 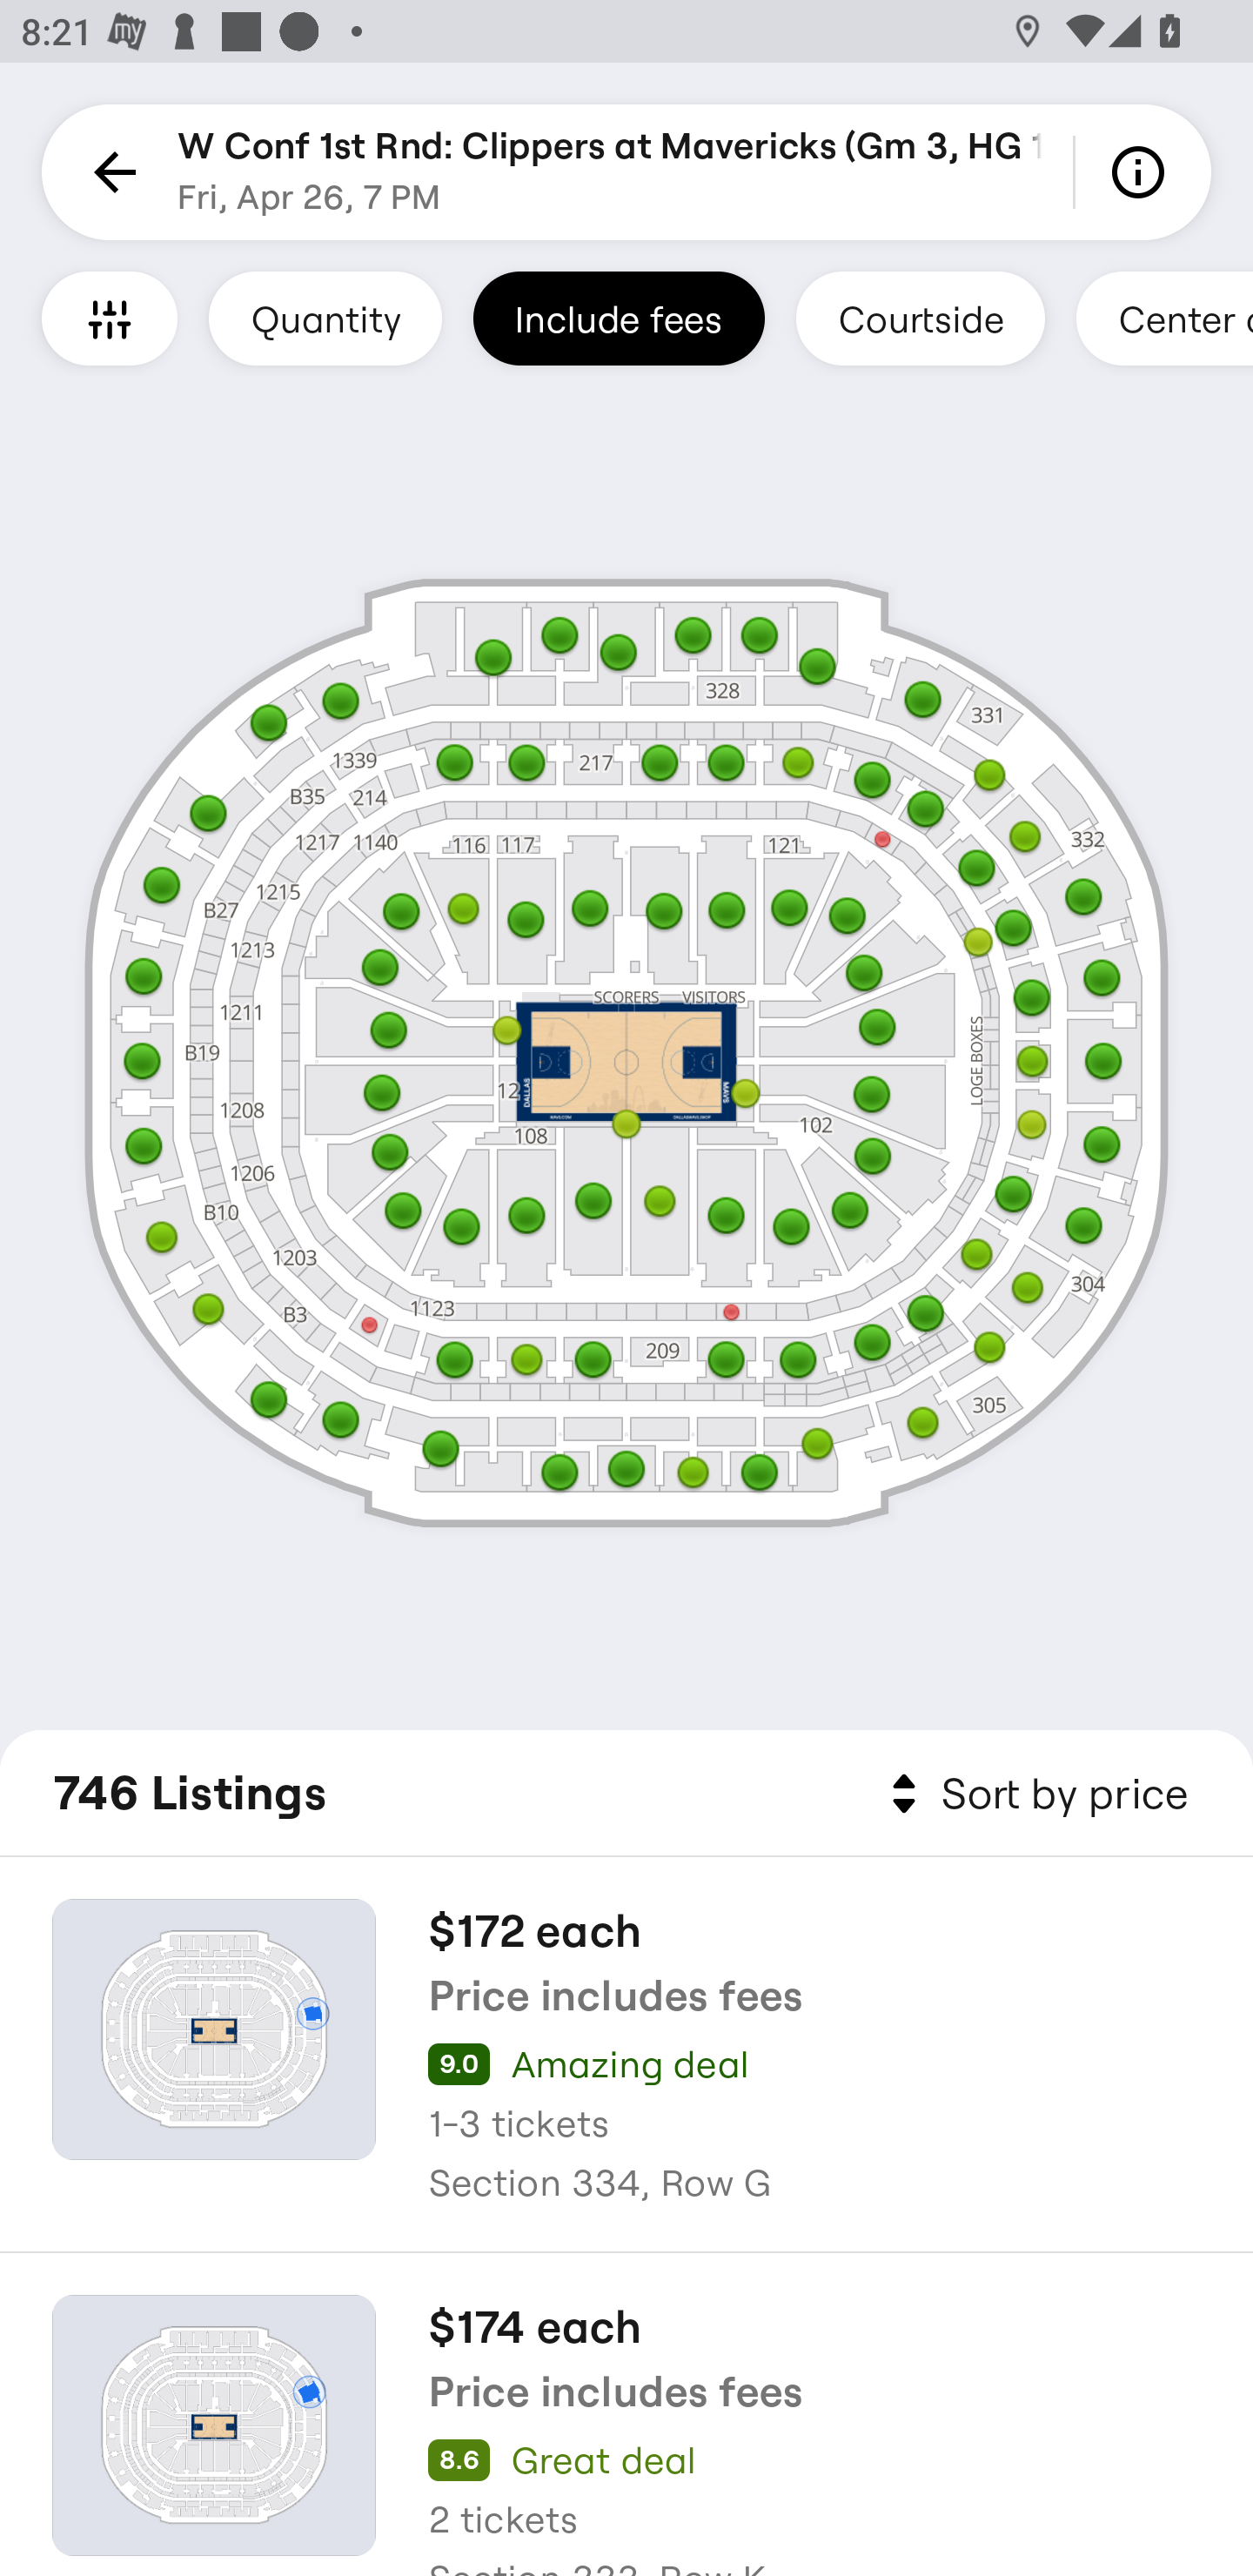 I want to click on Filters and Accessible Seating, so click(x=110, y=318).